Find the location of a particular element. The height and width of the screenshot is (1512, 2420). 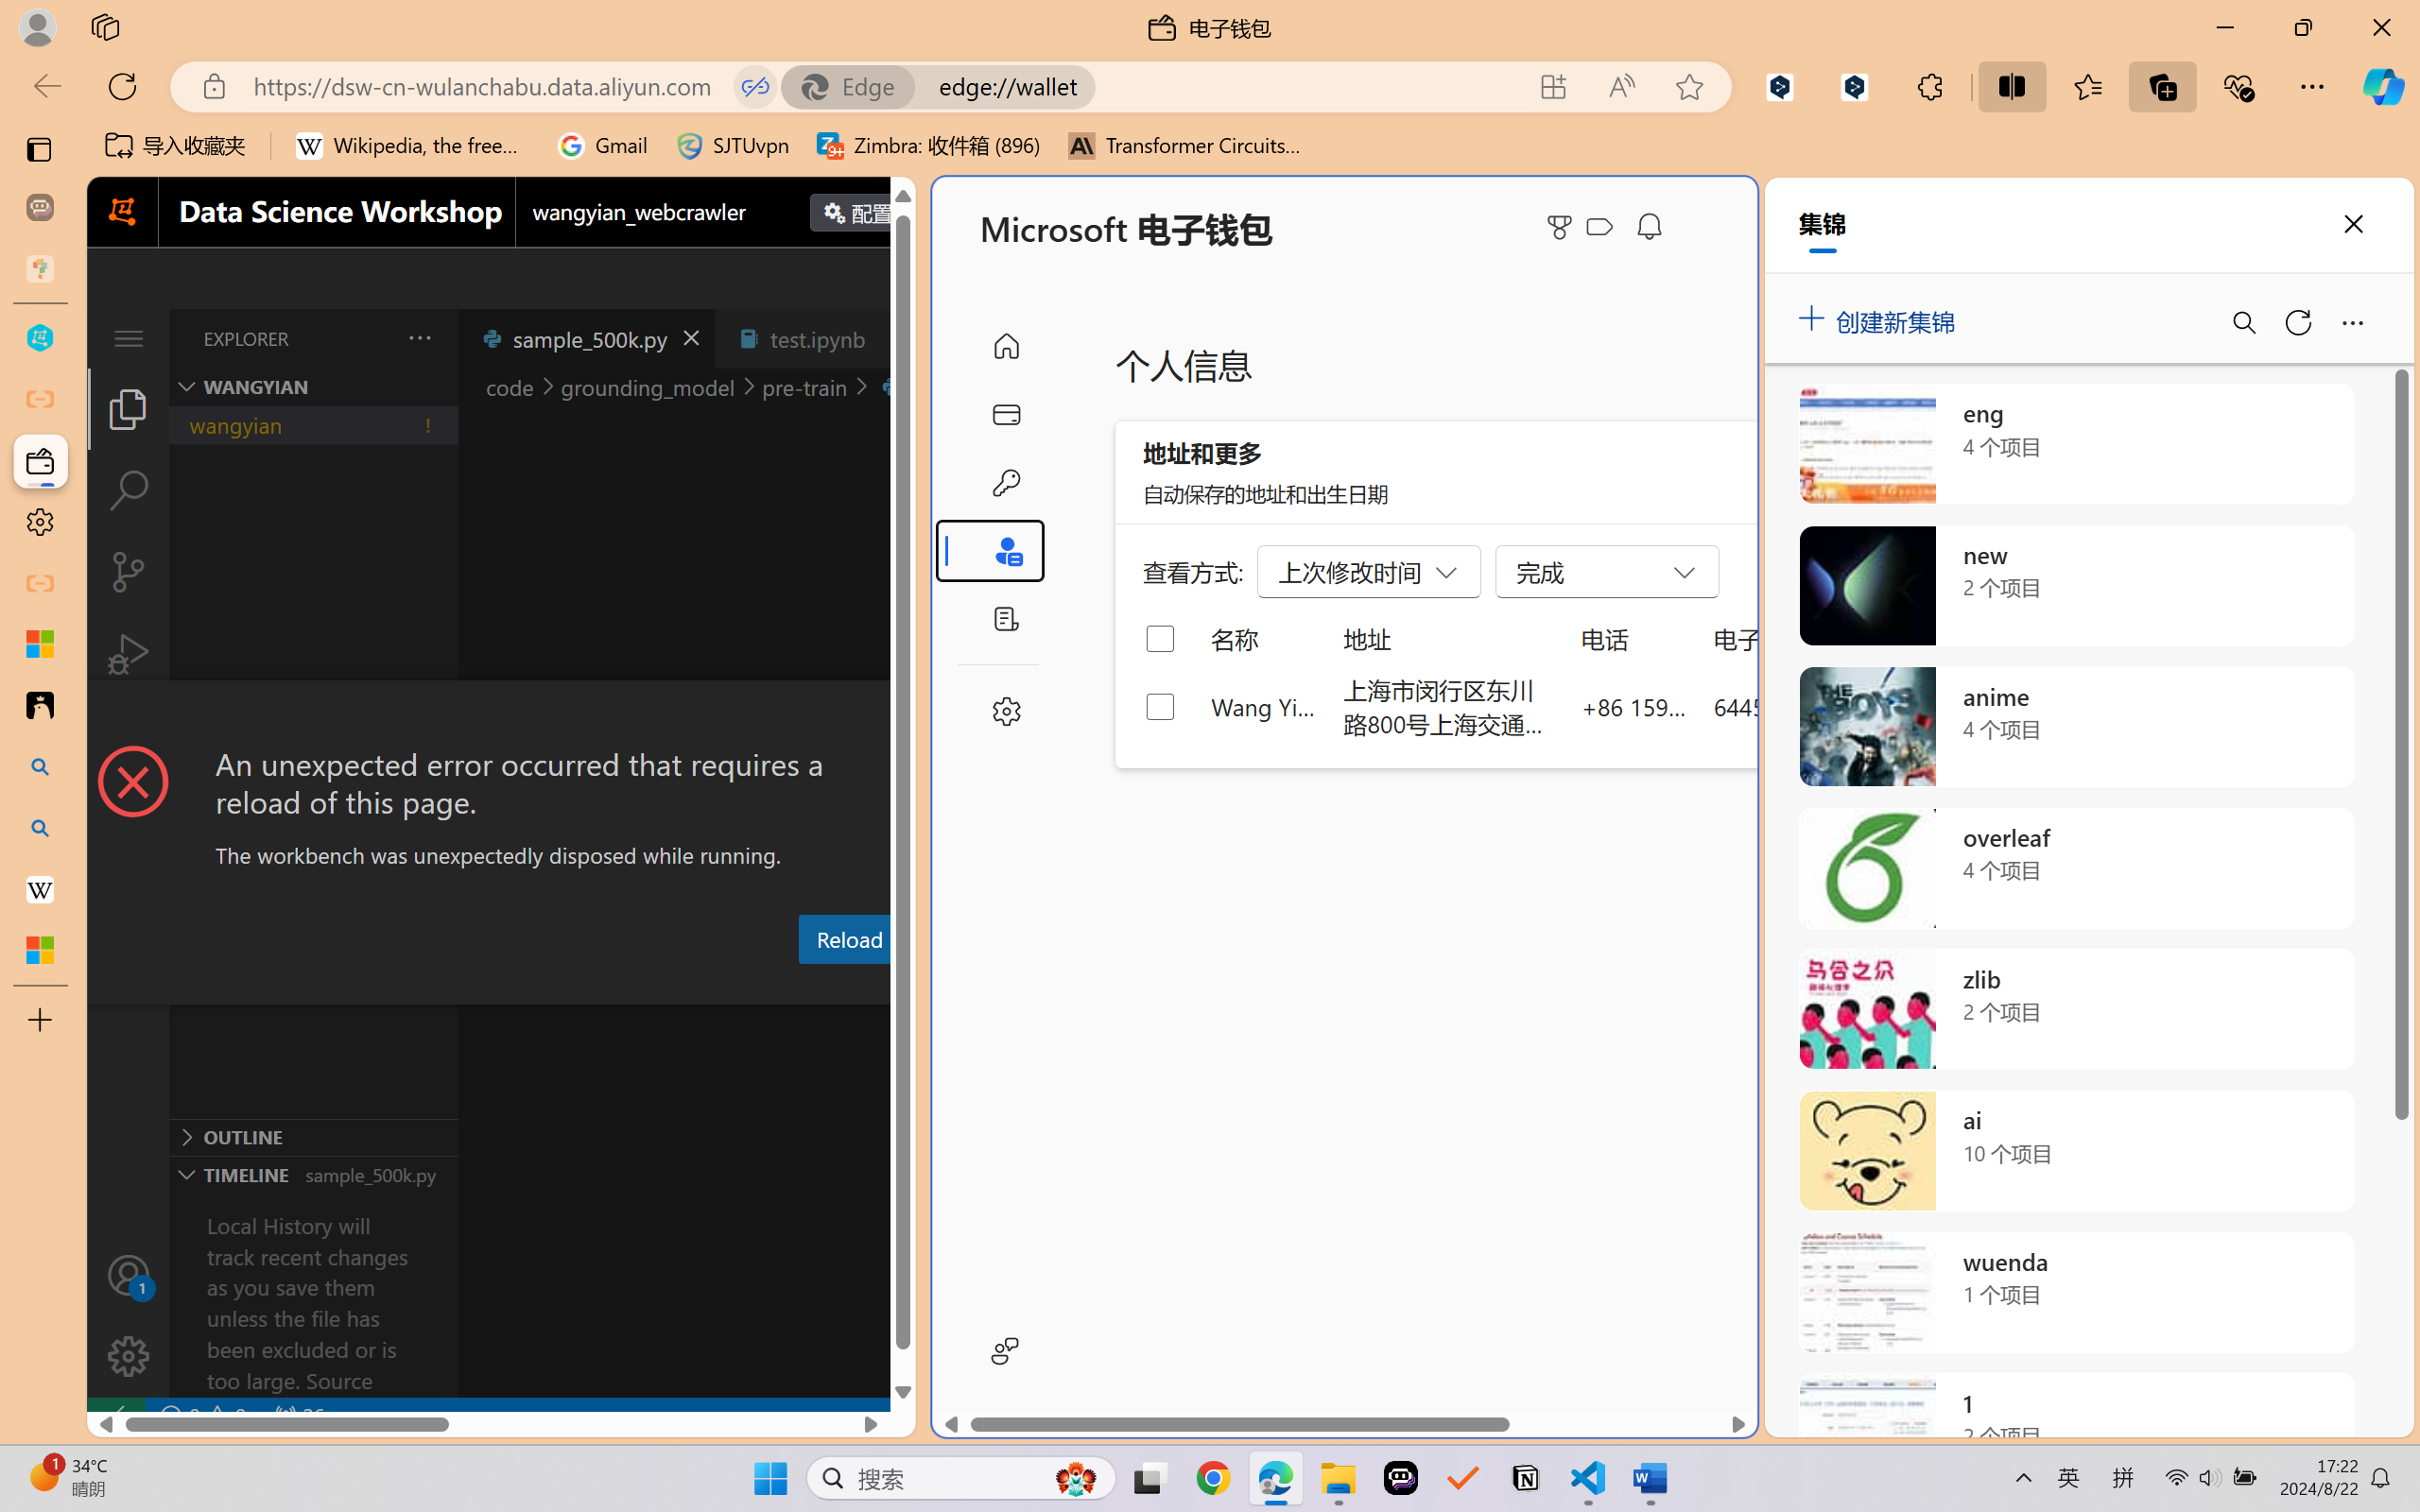

Copilot (Ctrl+Shift+.) is located at coordinates (2383, 86).